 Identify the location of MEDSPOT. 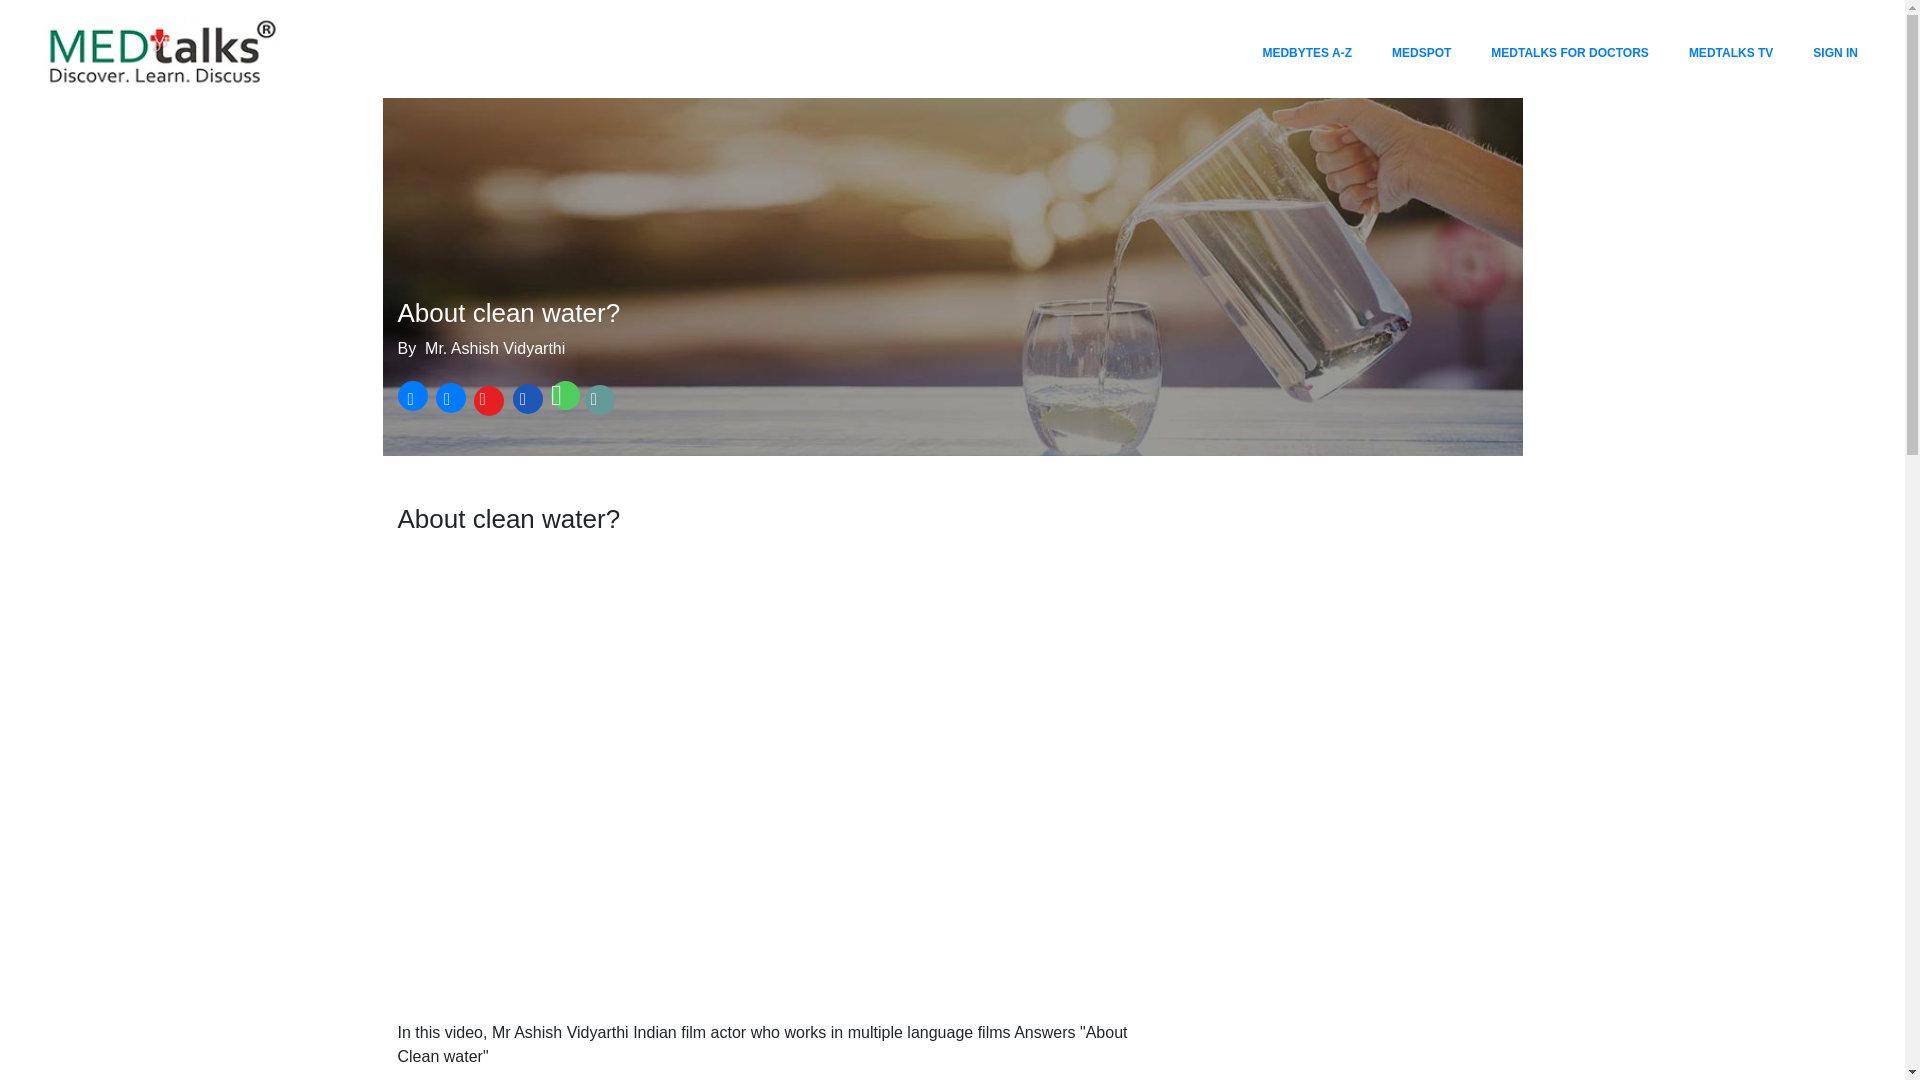
(1422, 52).